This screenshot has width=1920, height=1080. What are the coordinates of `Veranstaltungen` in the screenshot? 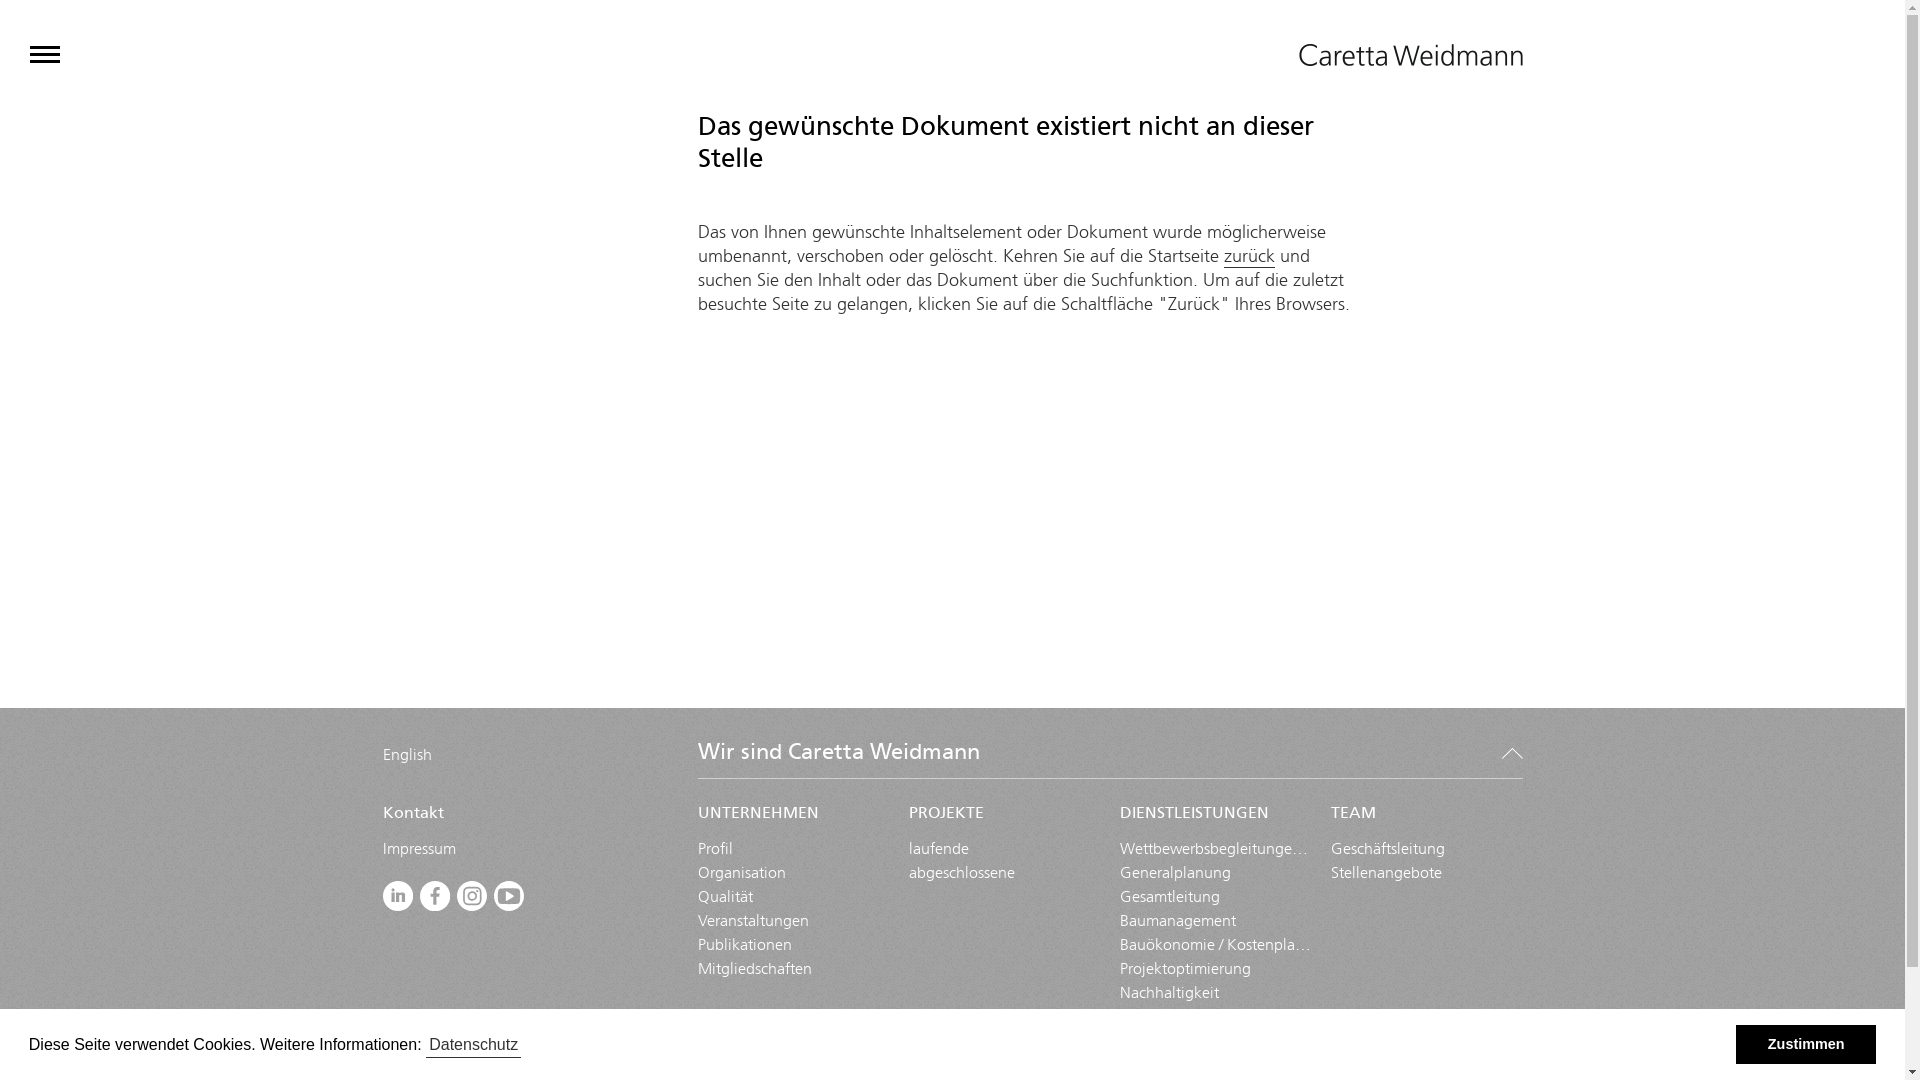 It's located at (754, 920).